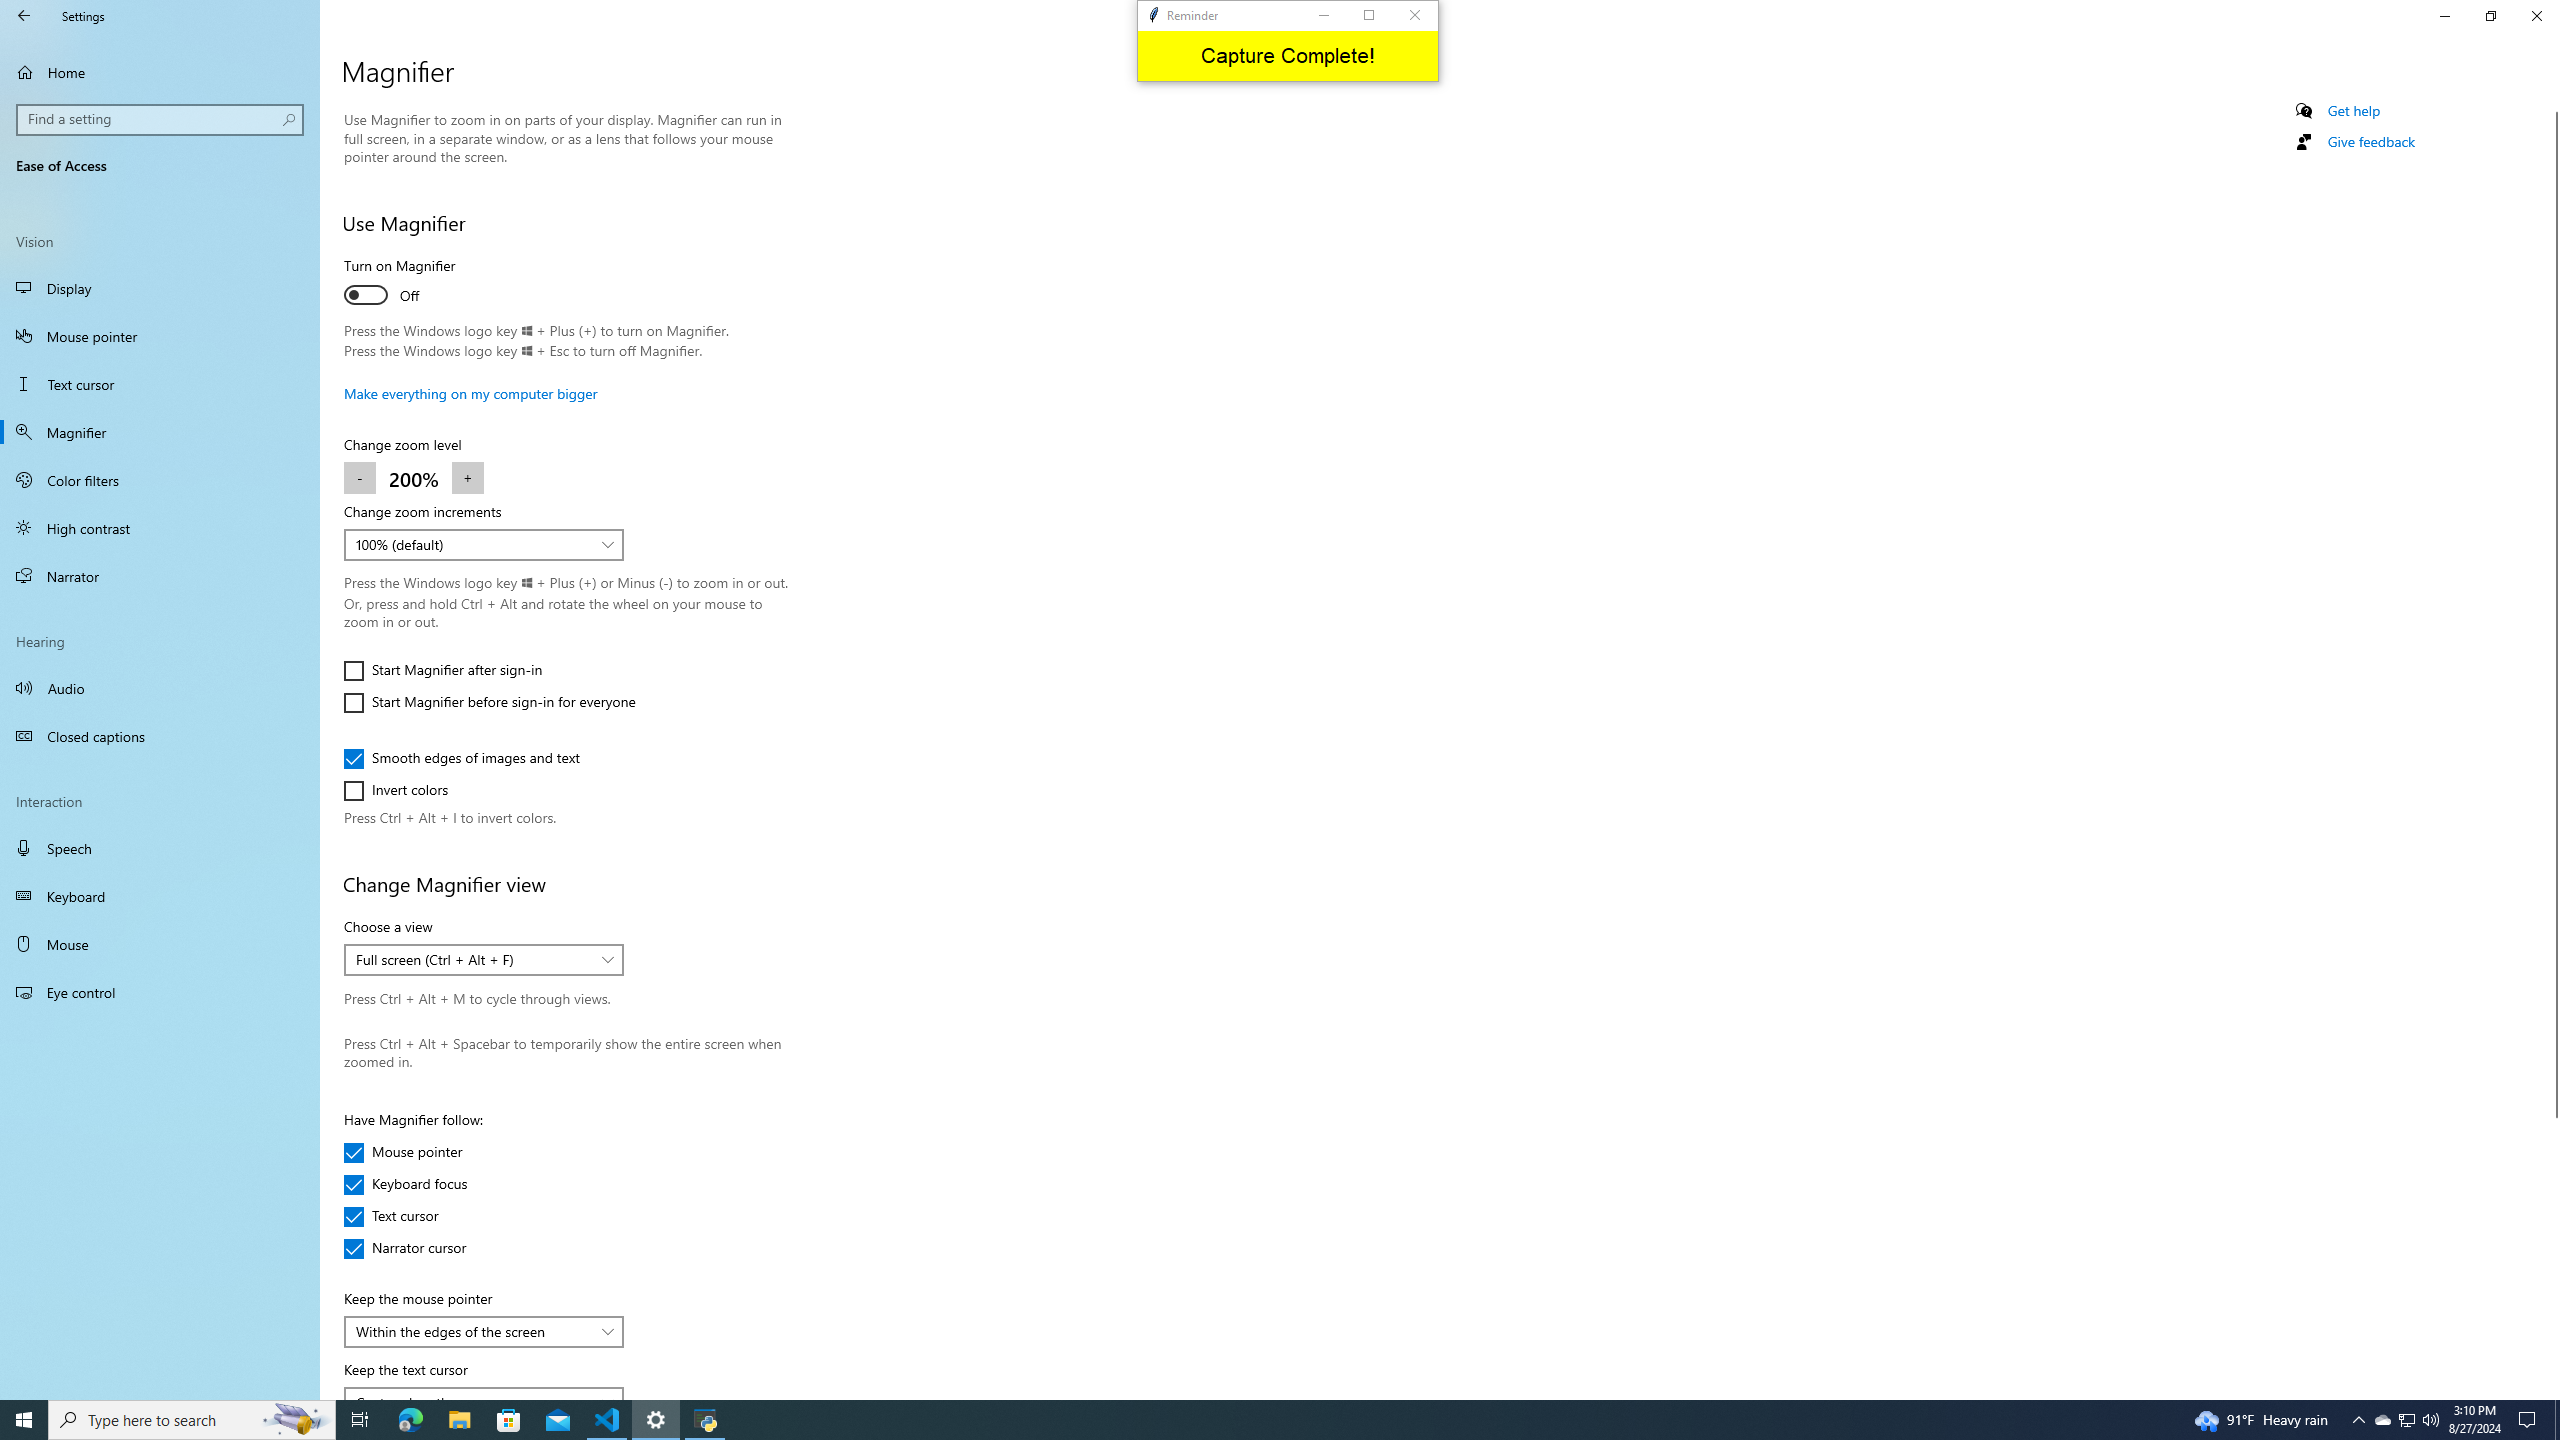 This screenshot has width=2560, height=1440. I want to click on Narrator, so click(160, 576).